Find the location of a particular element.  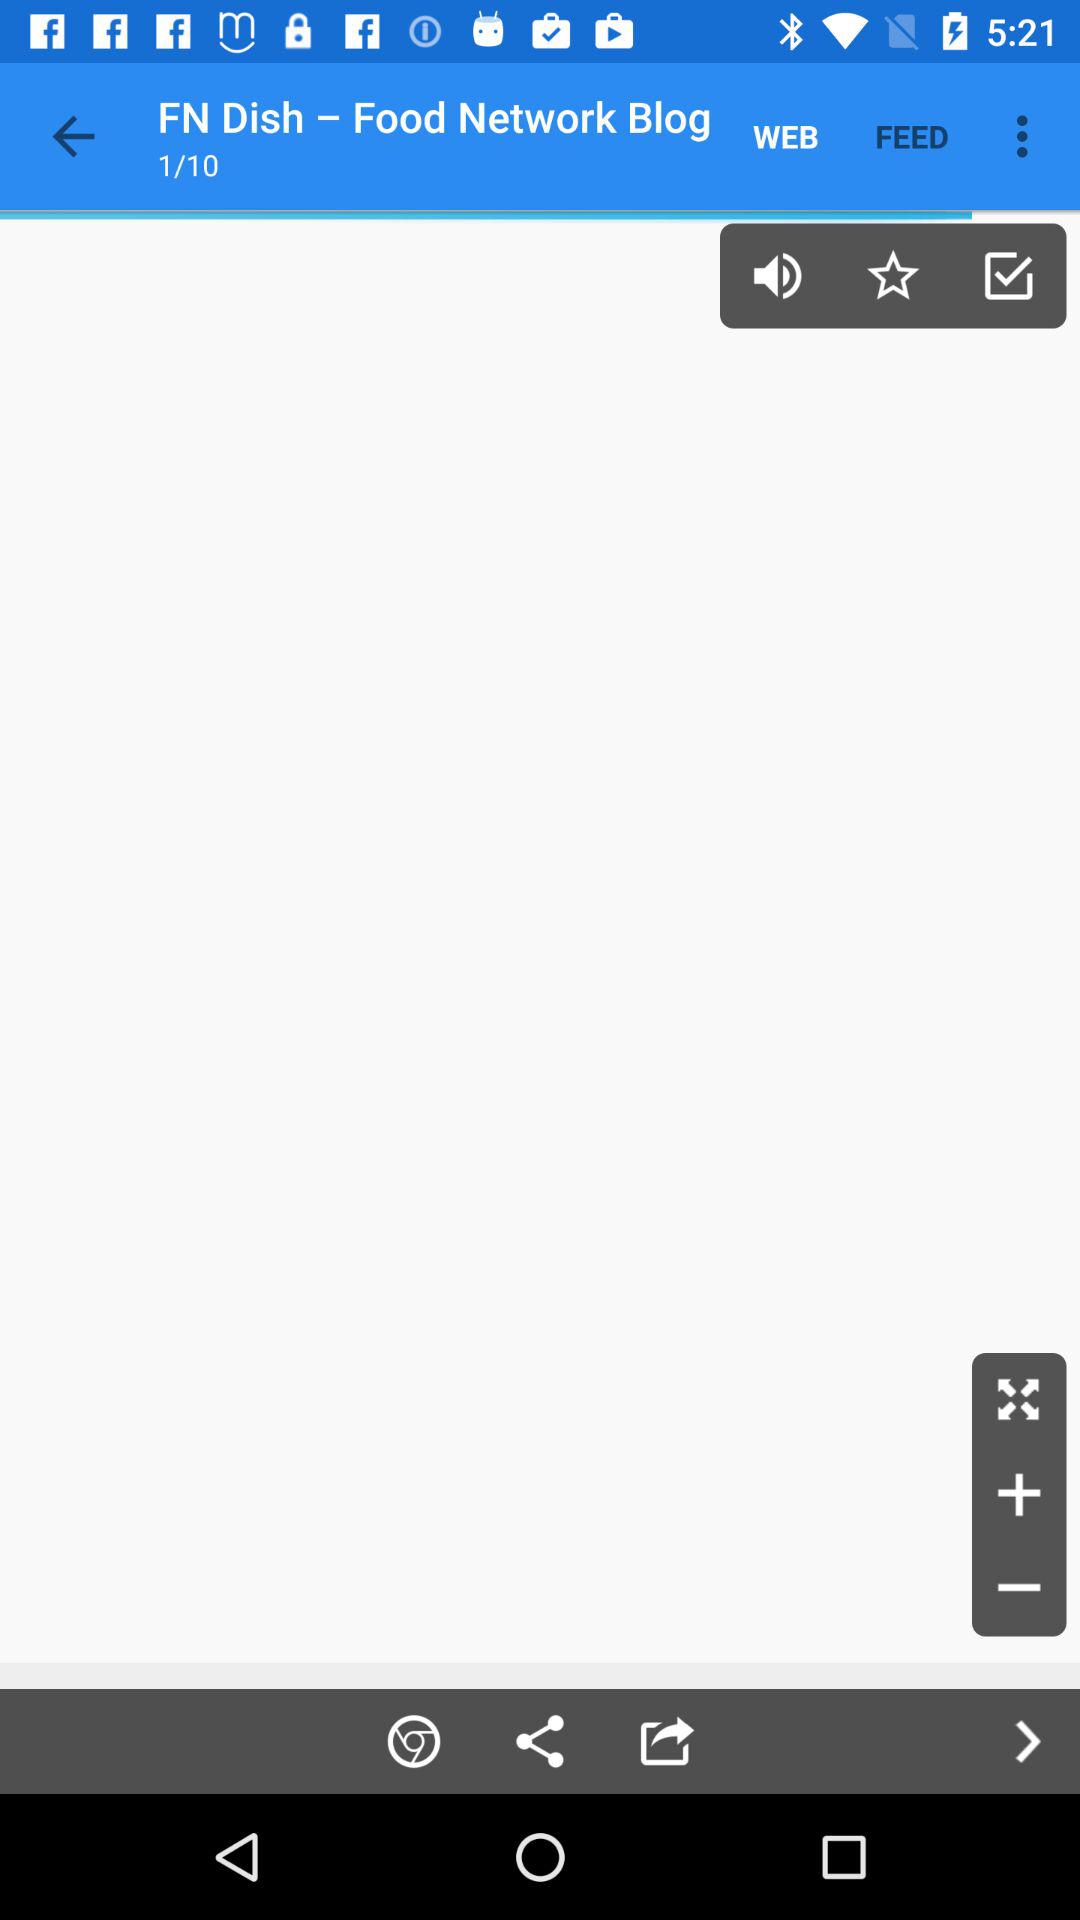

volume button is located at coordinates (778, 276).